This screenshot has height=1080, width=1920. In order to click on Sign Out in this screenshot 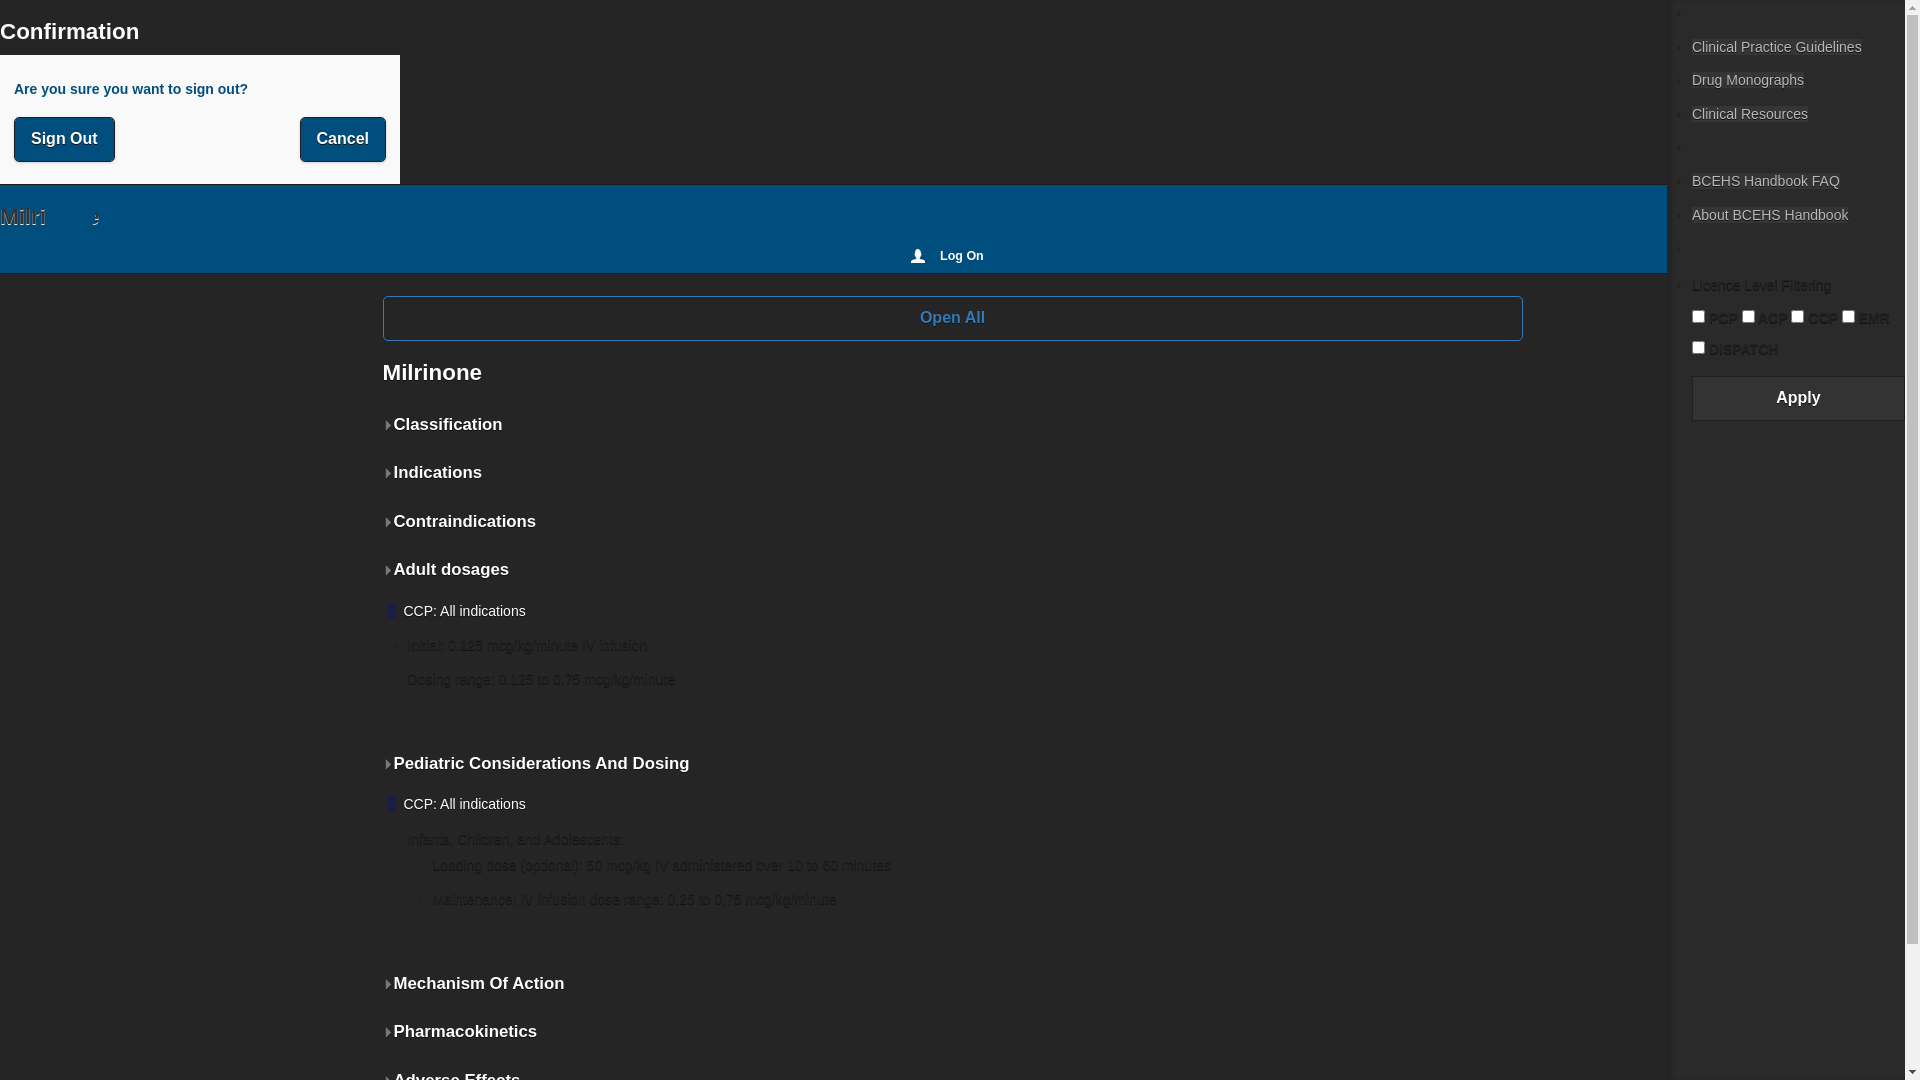, I will do `click(64, 140)`.